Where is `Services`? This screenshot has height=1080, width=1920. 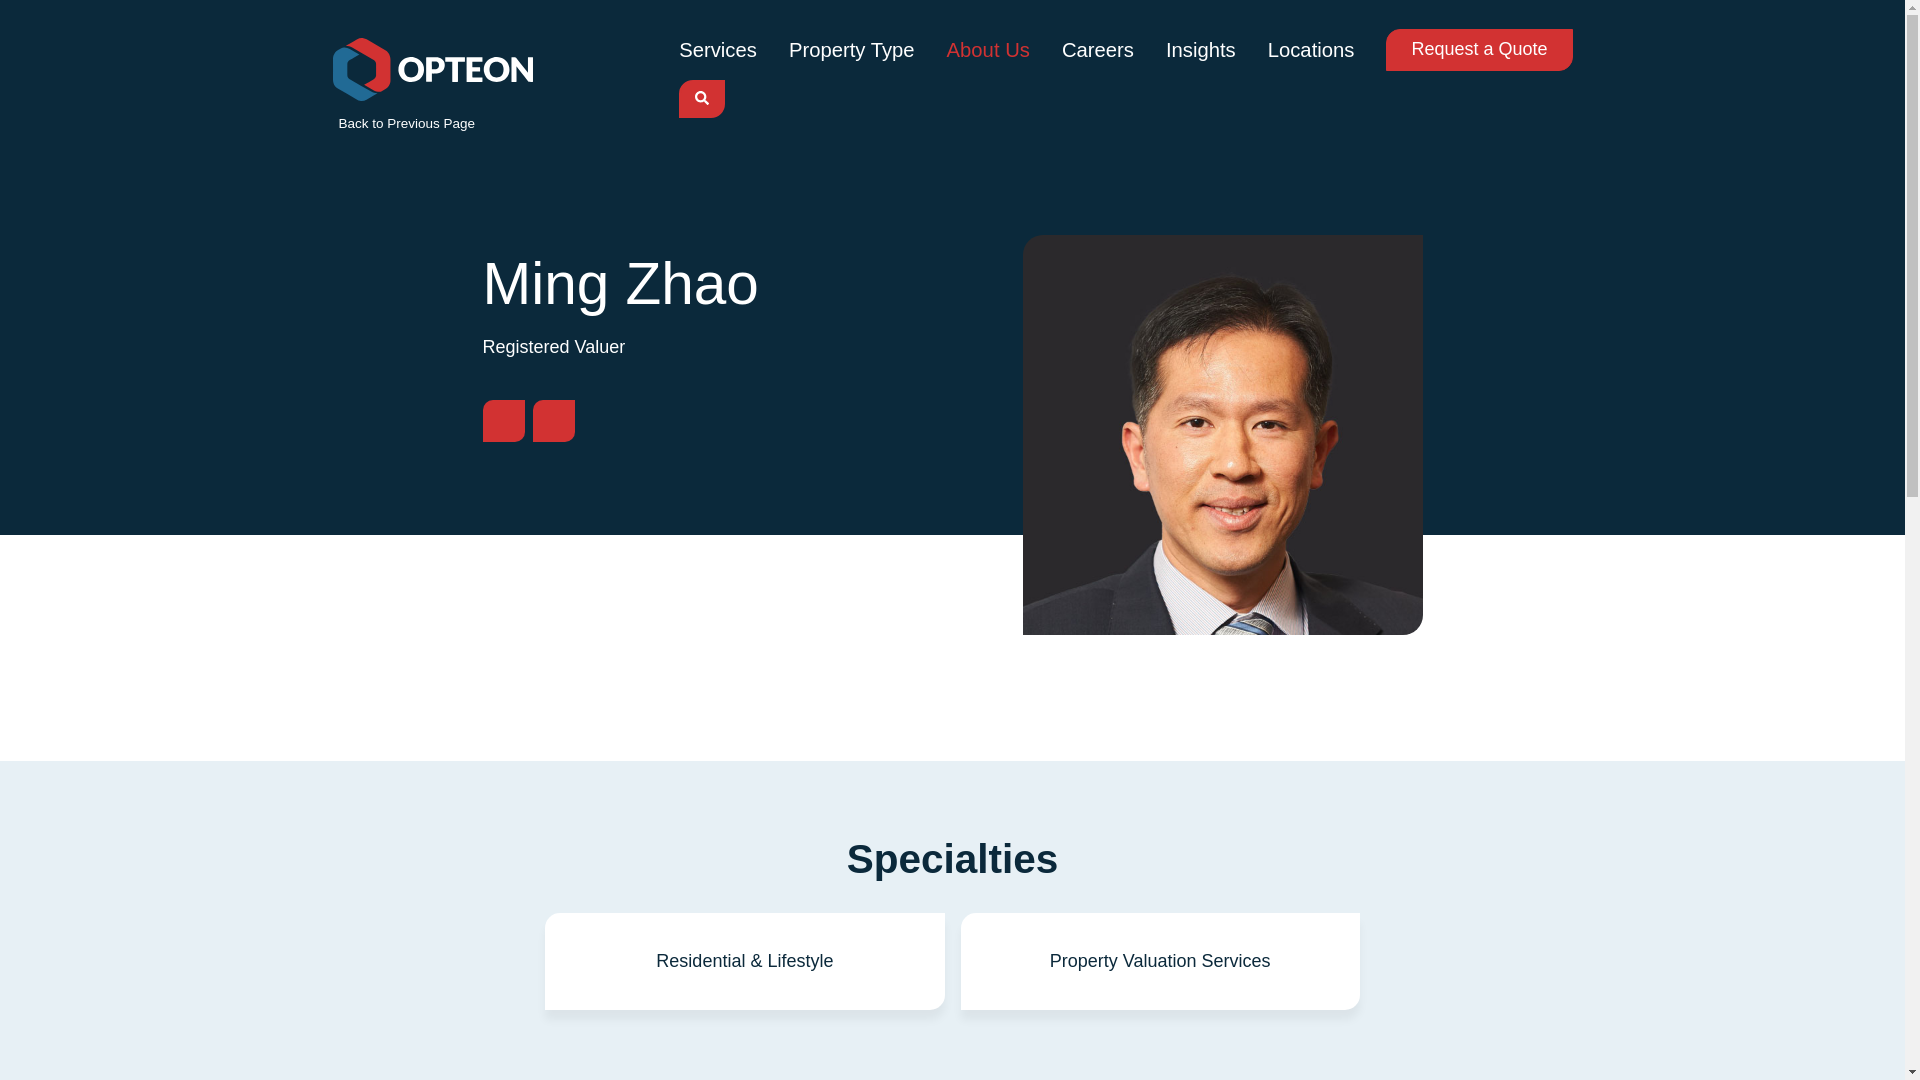 Services is located at coordinates (718, 49).